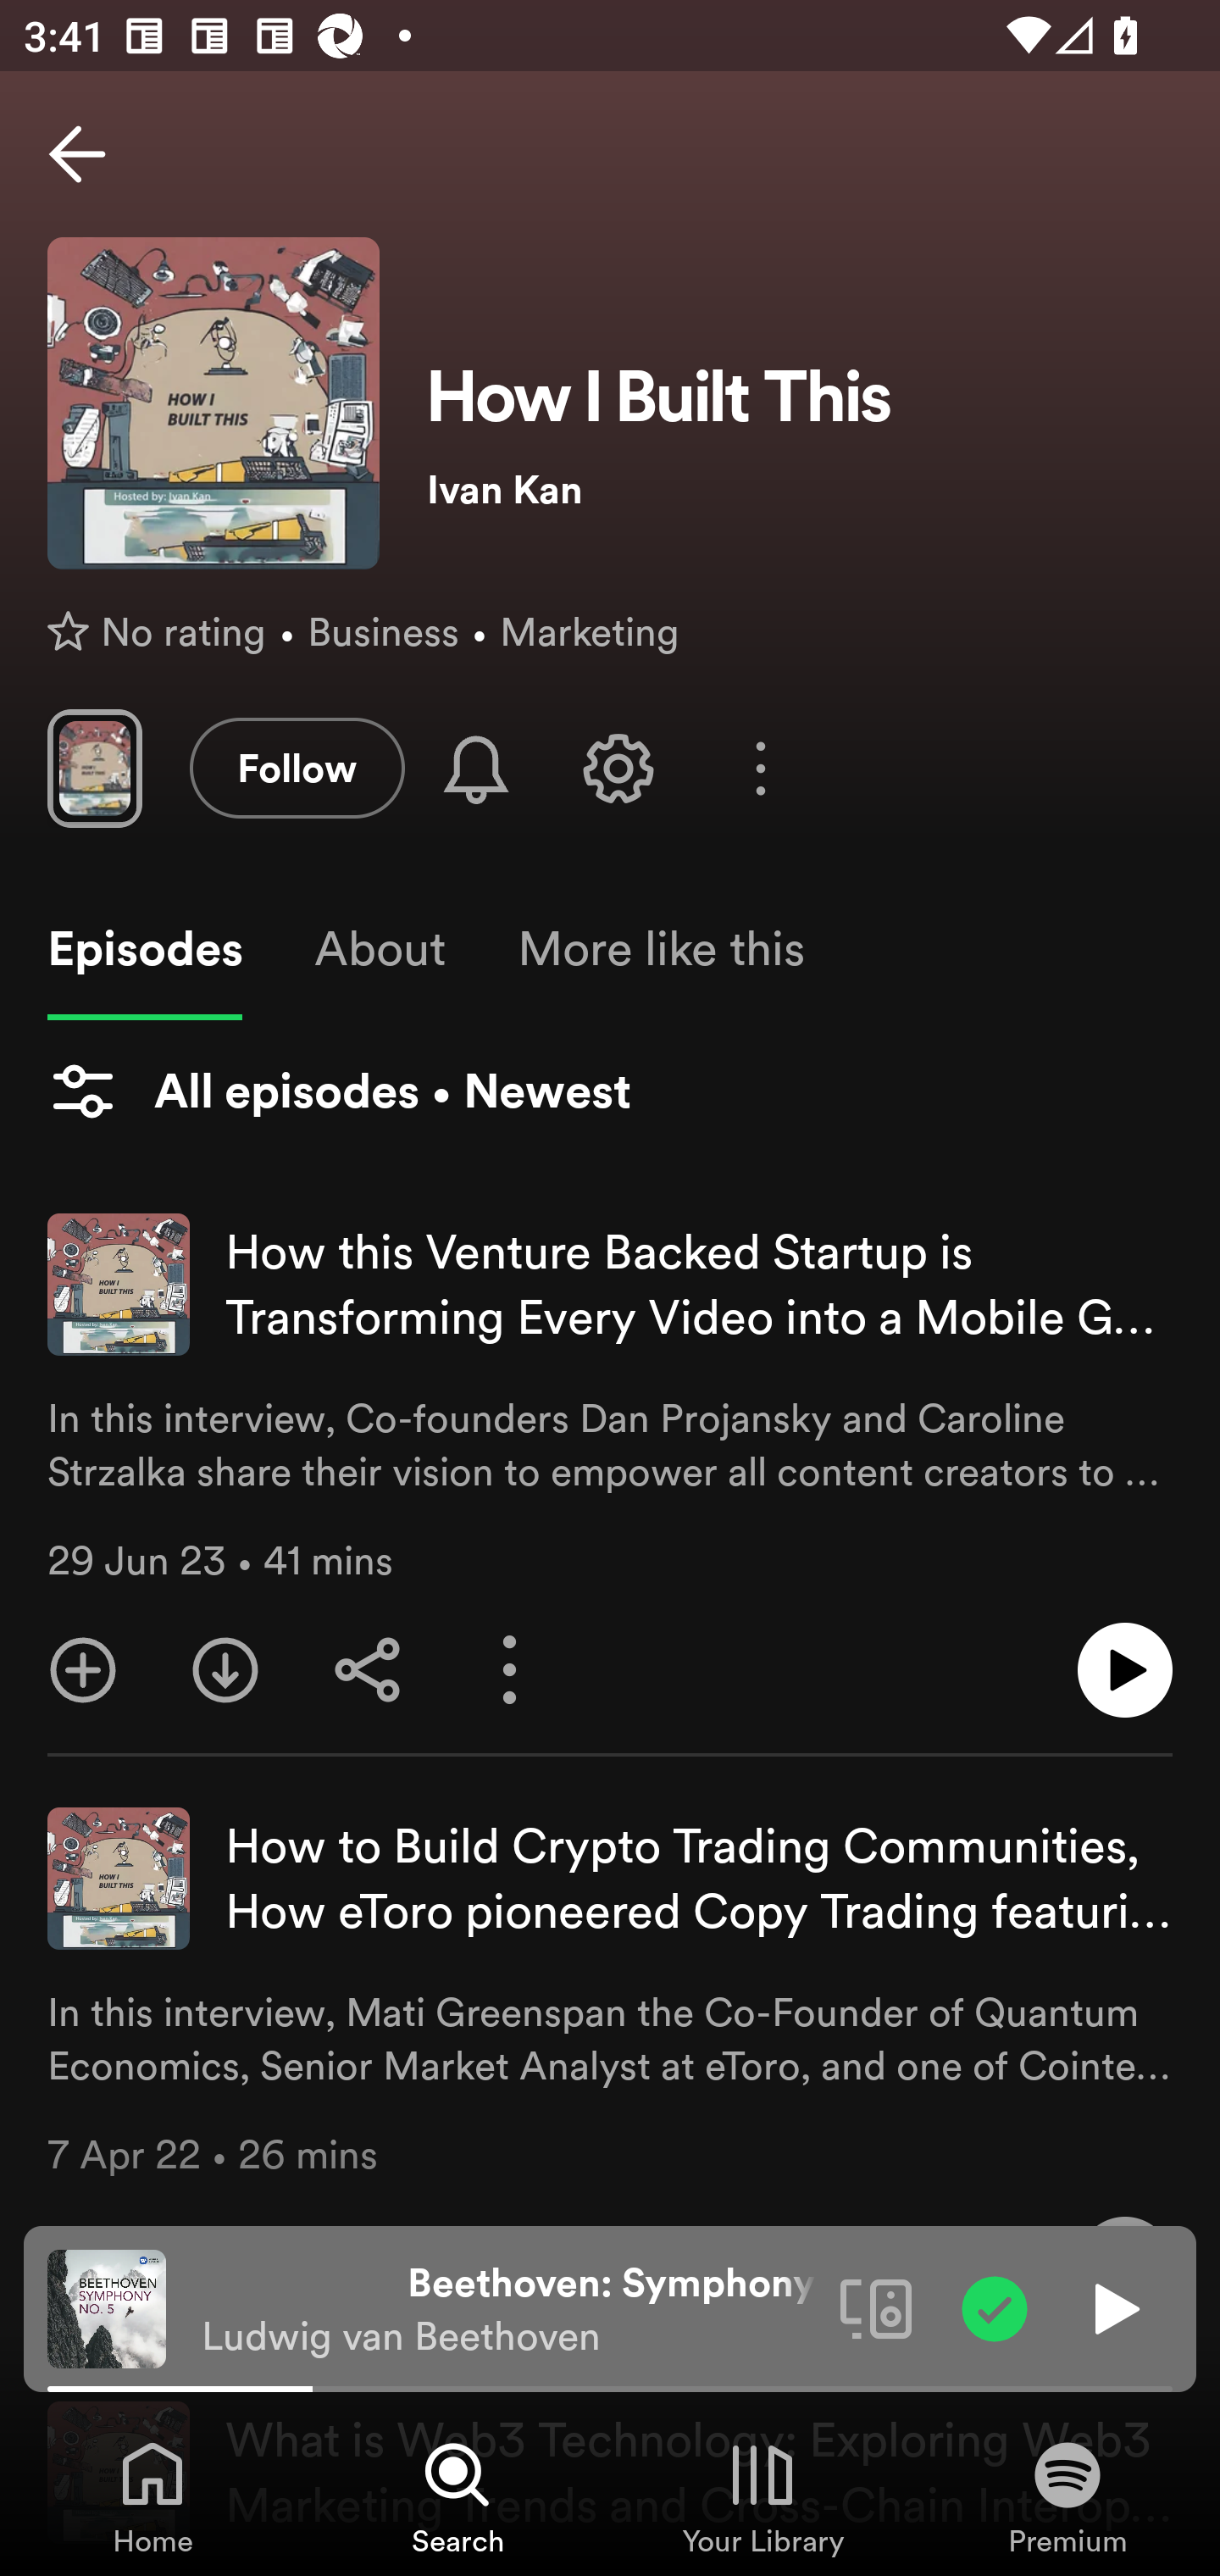 This screenshot has height=2576, width=1220. I want to click on The cover art of the currently playing track, so click(107, 2307).